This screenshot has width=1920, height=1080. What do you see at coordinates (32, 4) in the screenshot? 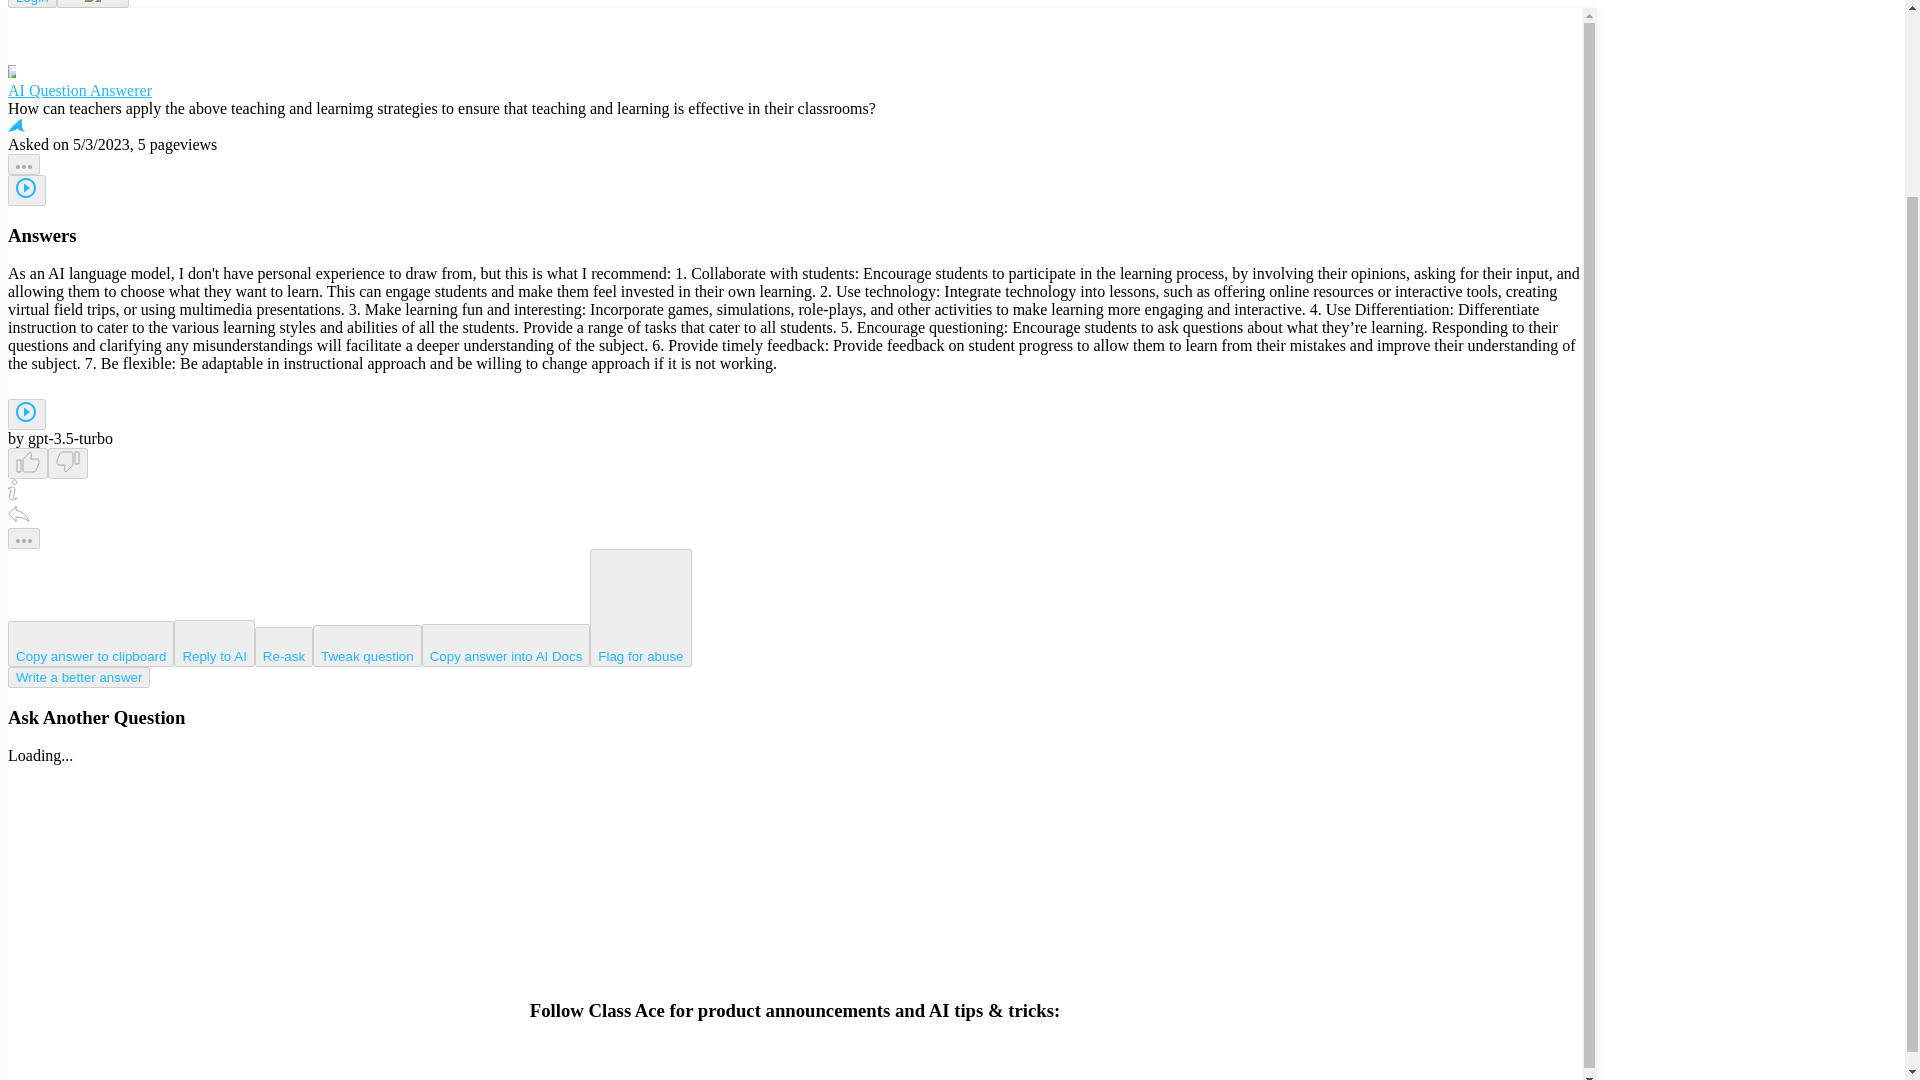
I see `Login` at bounding box center [32, 4].